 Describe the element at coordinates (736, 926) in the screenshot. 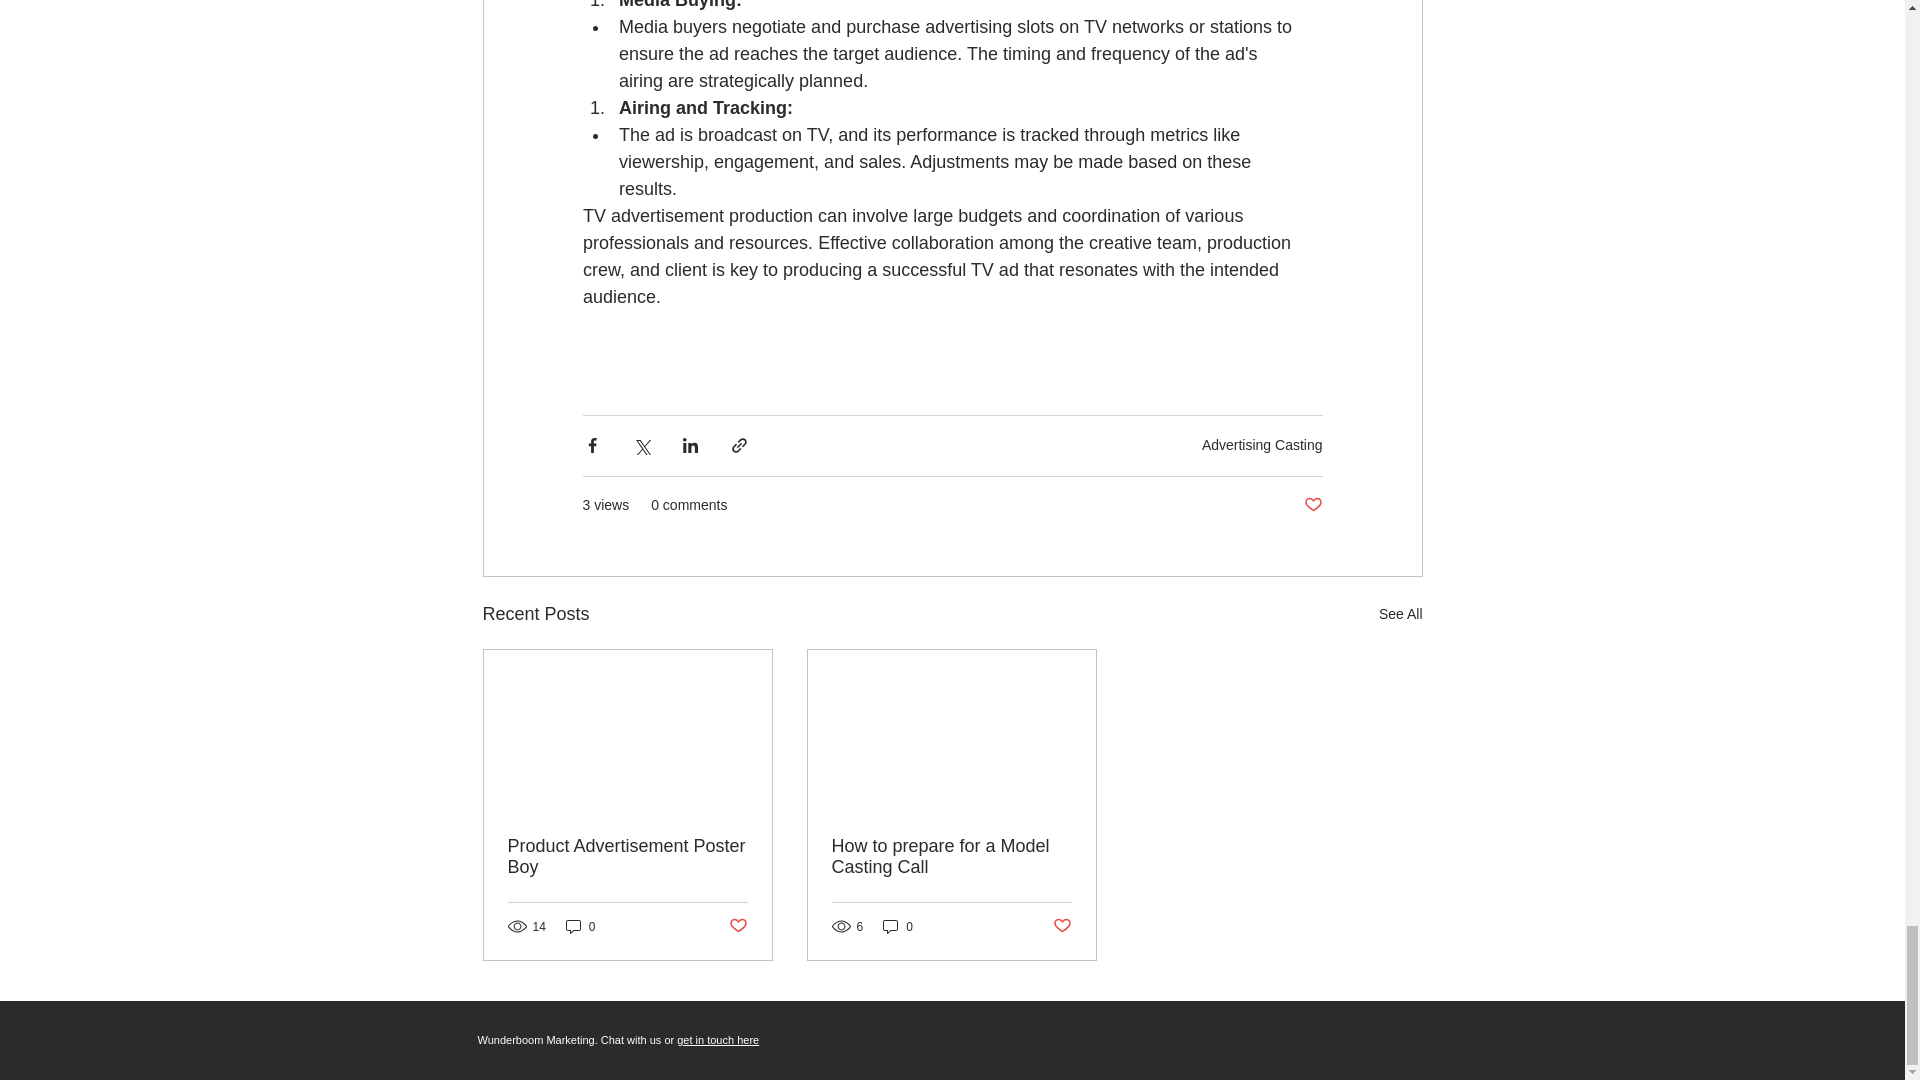

I see `Post not marked as liked` at that location.